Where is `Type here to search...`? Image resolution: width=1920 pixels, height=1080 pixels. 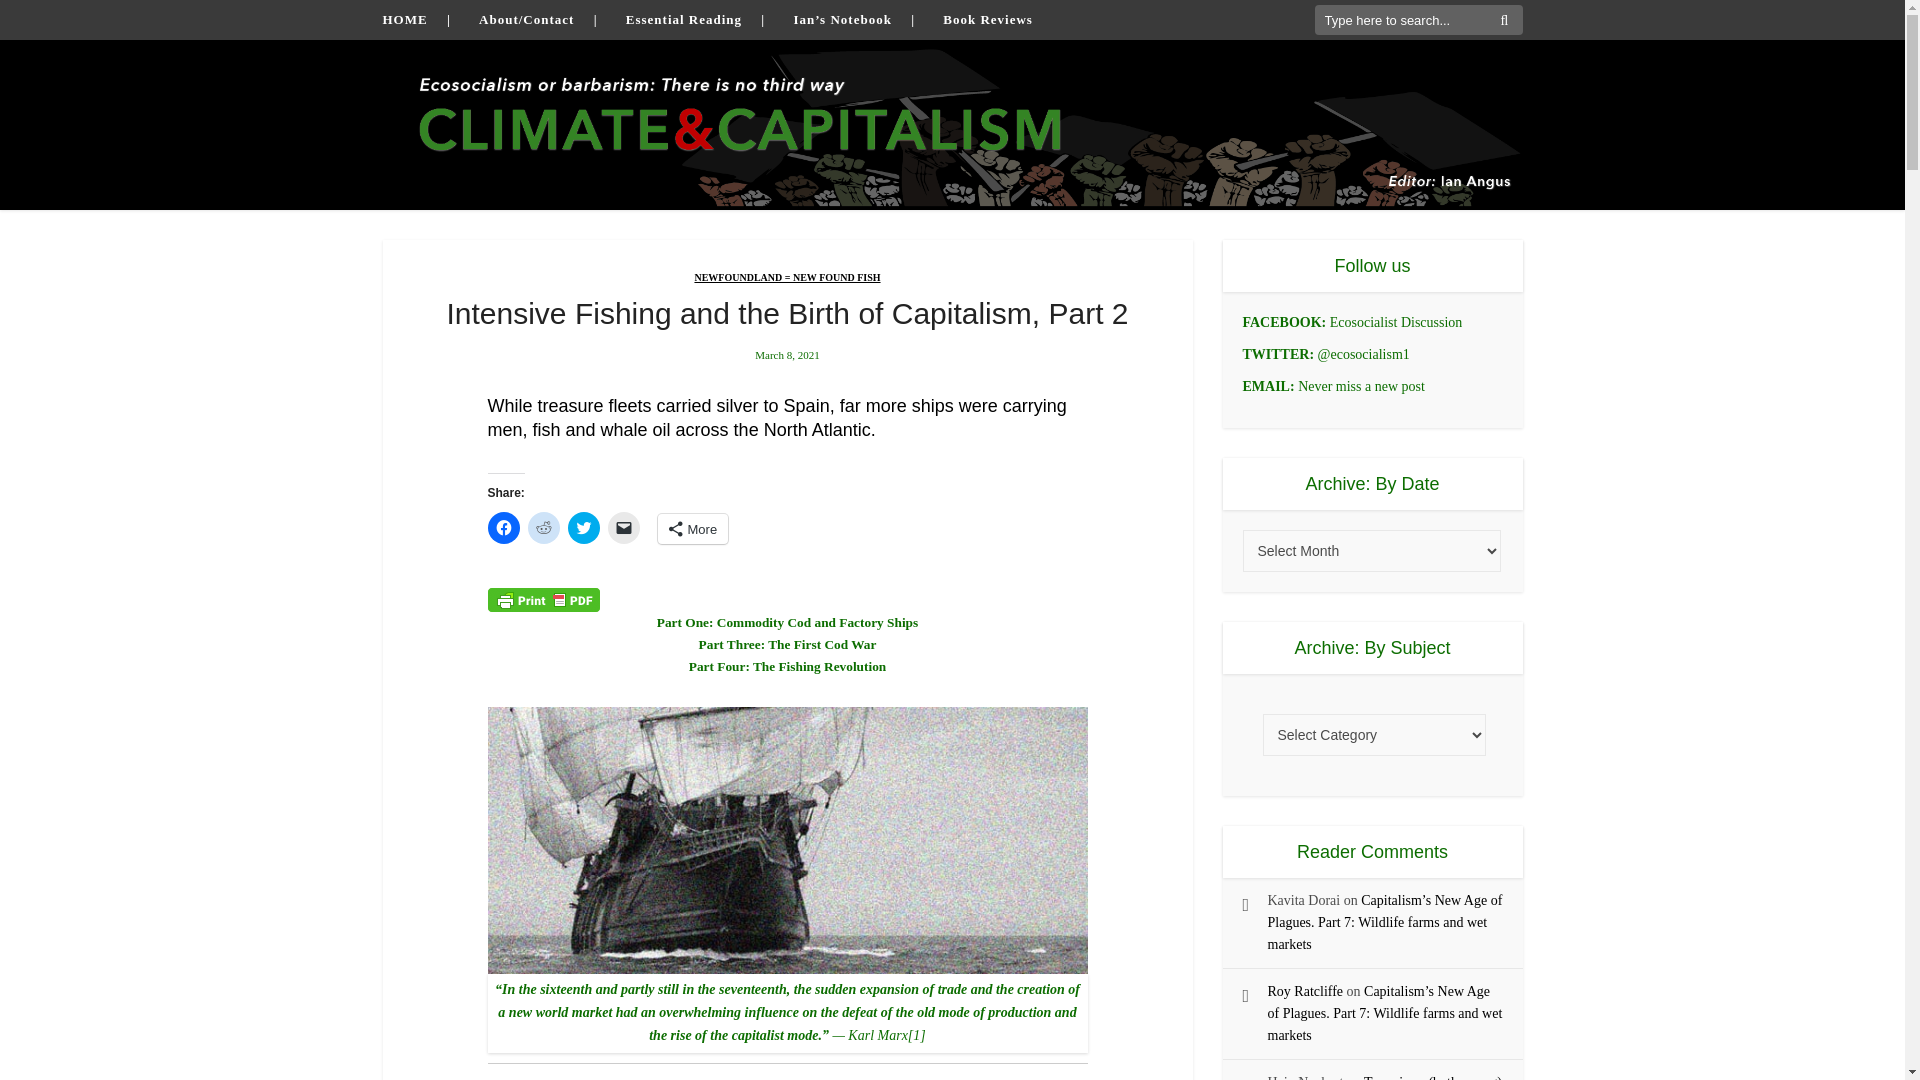 Type here to search... is located at coordinates (1418, 20).